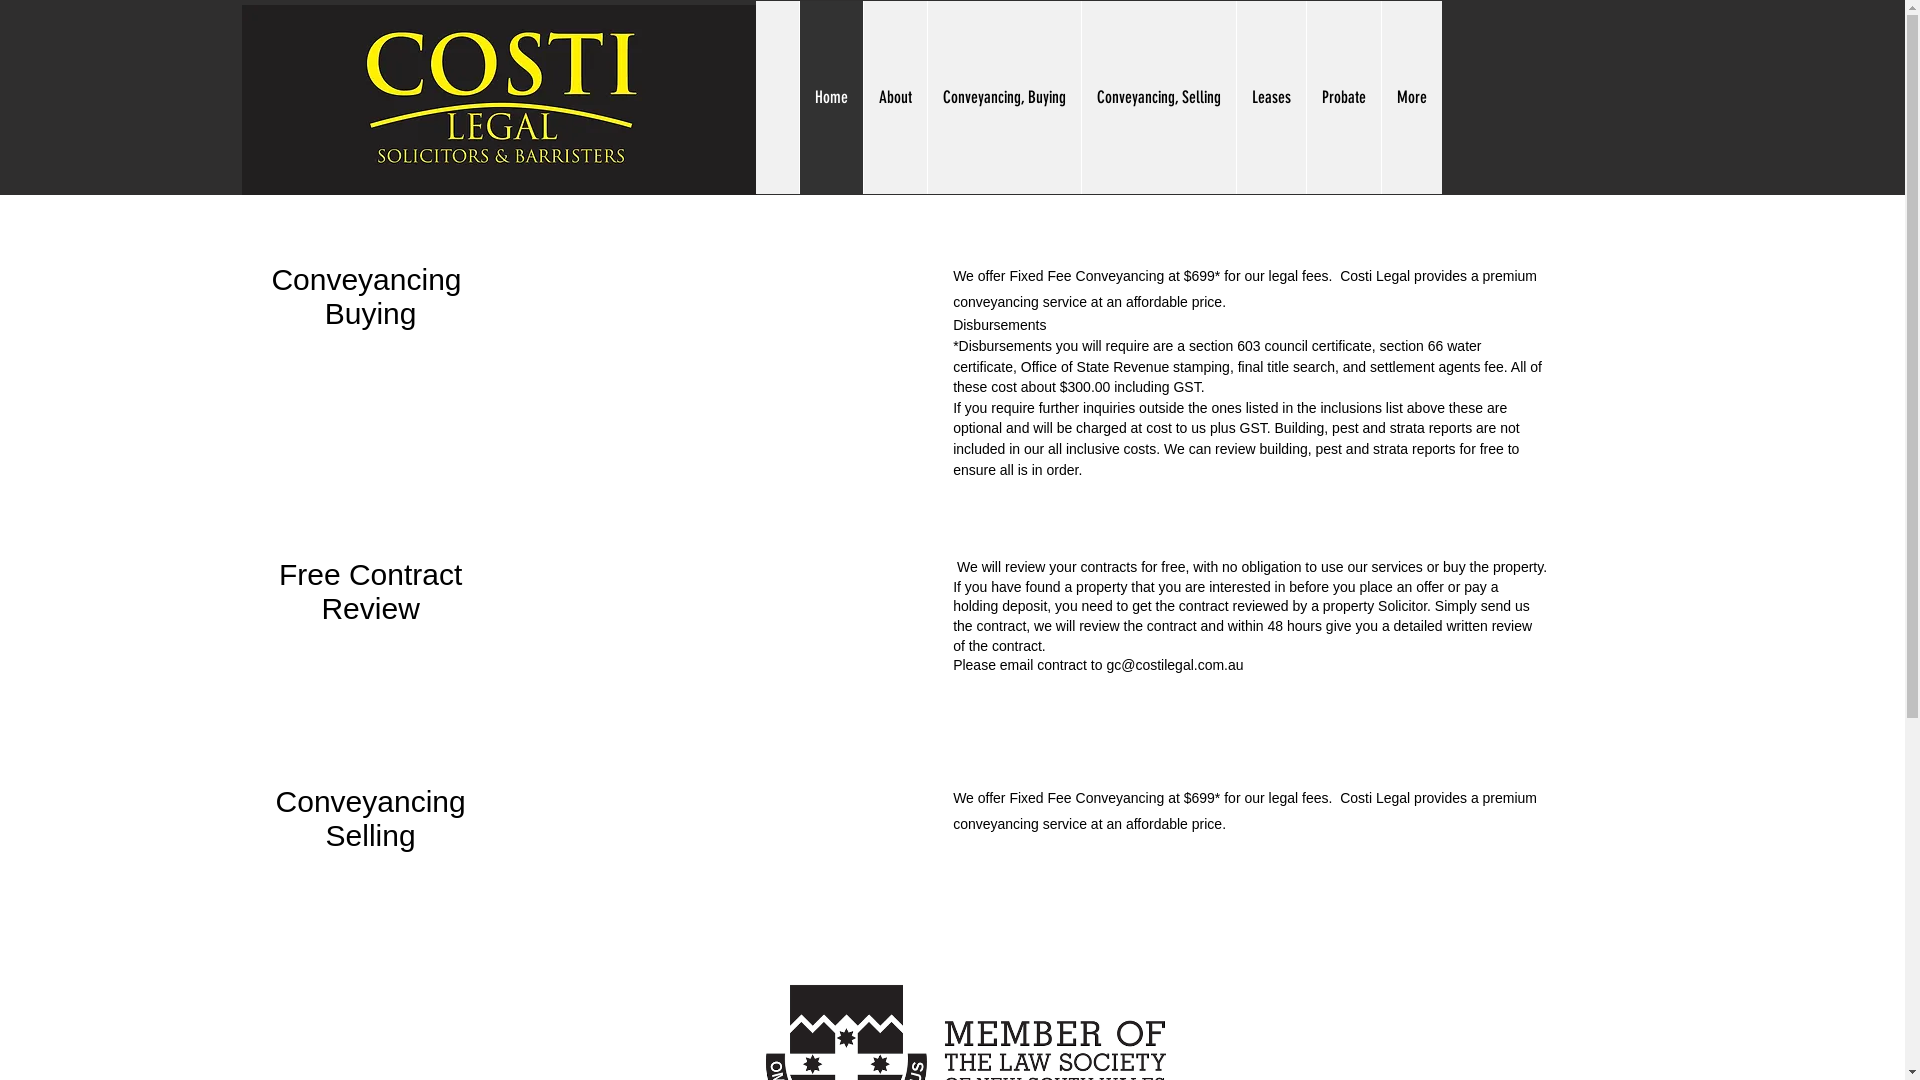 The height and width of the screenshot is (1080, 1920). What do you see at coordinates (500, 100) in the screenshot?
I see `13995396_1794667304122356_54764356772626` at bounding box center [500, 100].